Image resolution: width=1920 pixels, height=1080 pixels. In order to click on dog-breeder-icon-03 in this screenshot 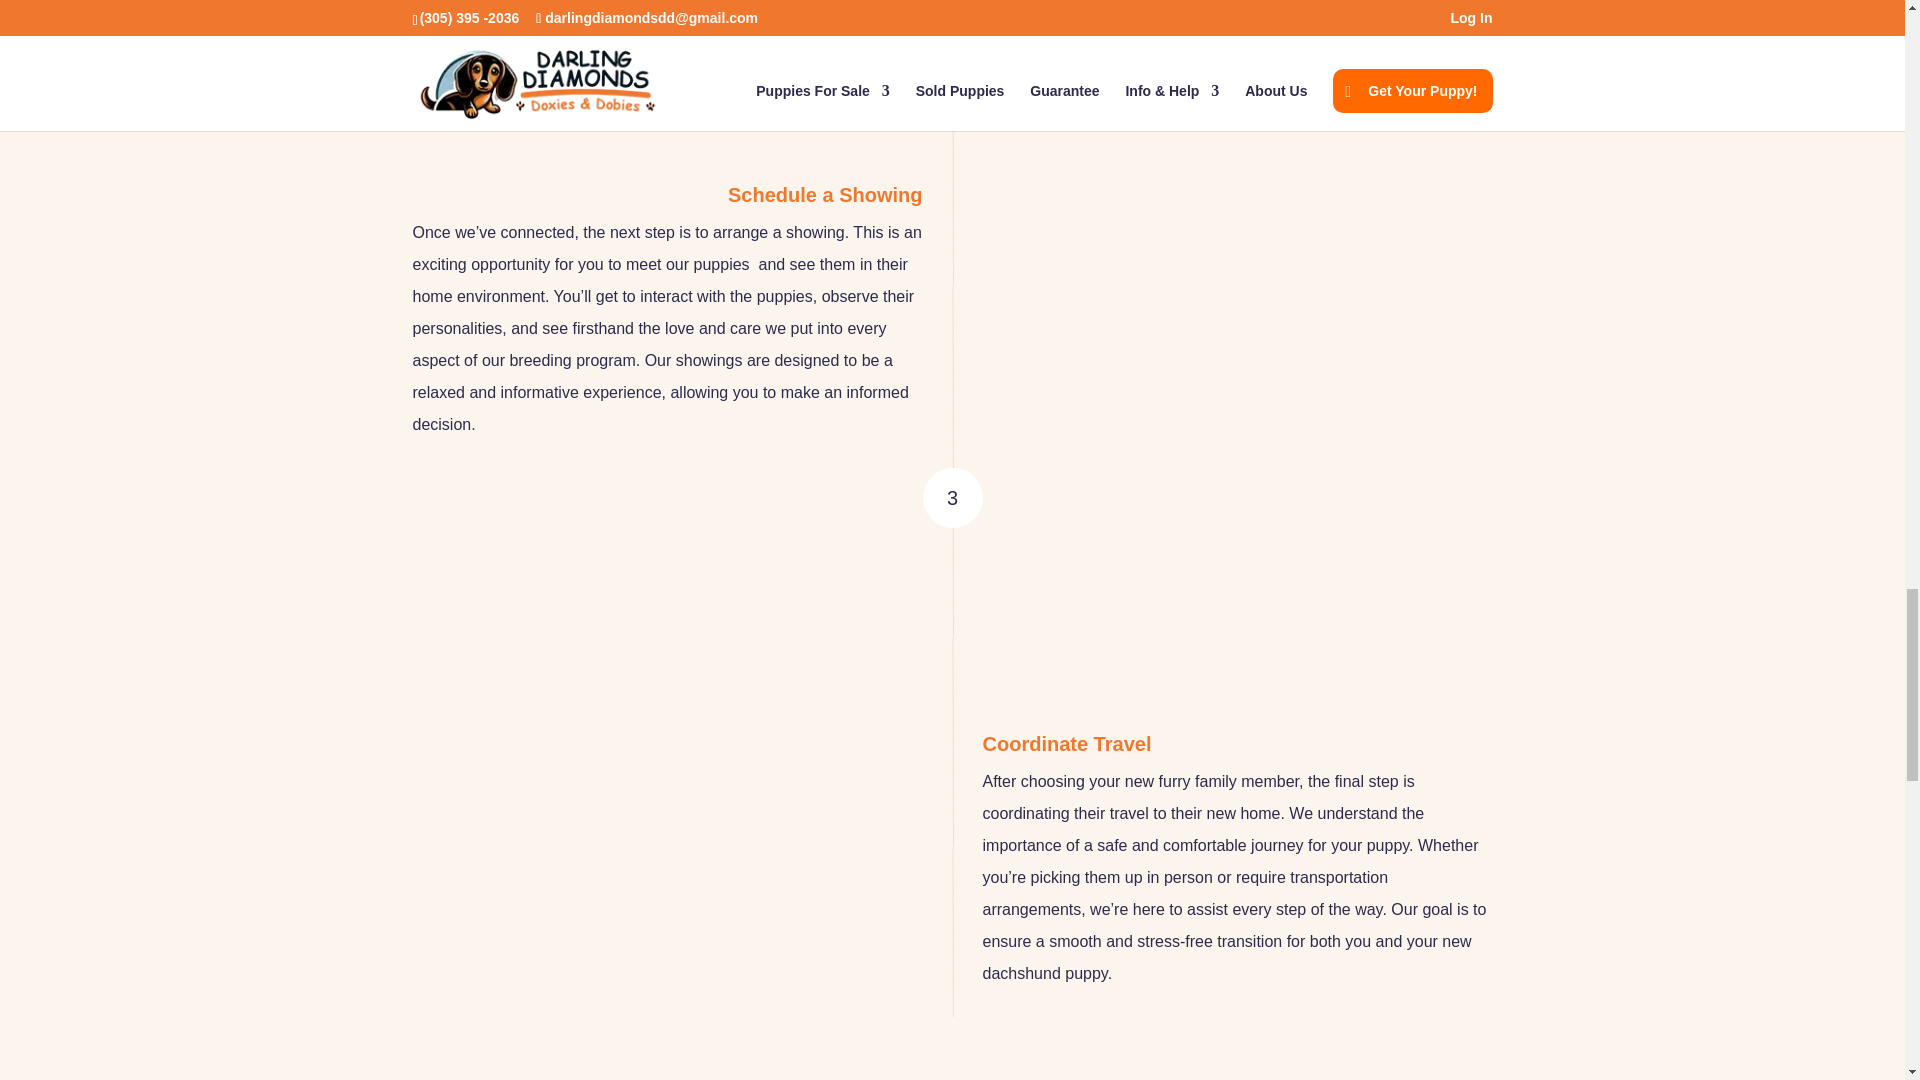, I will do `click(842, 79)`.